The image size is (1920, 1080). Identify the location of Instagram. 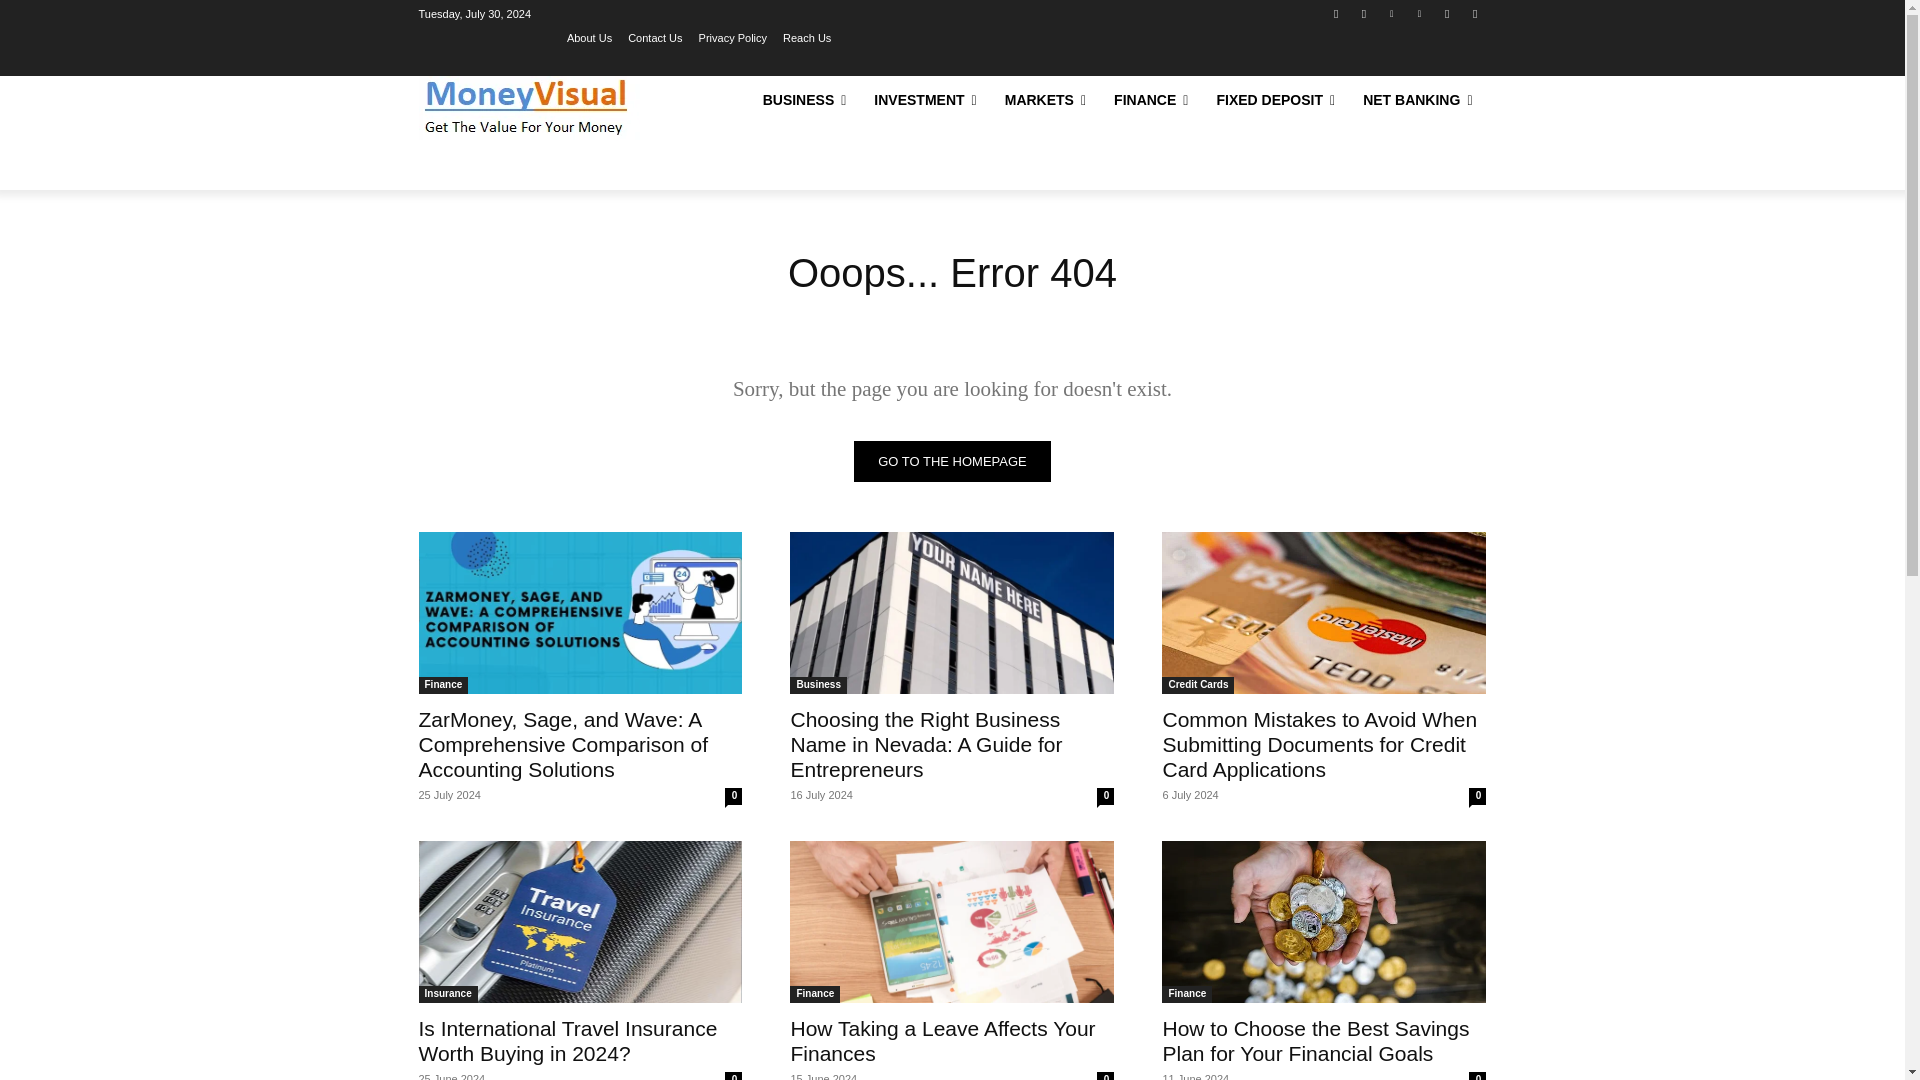
(1364, 13).